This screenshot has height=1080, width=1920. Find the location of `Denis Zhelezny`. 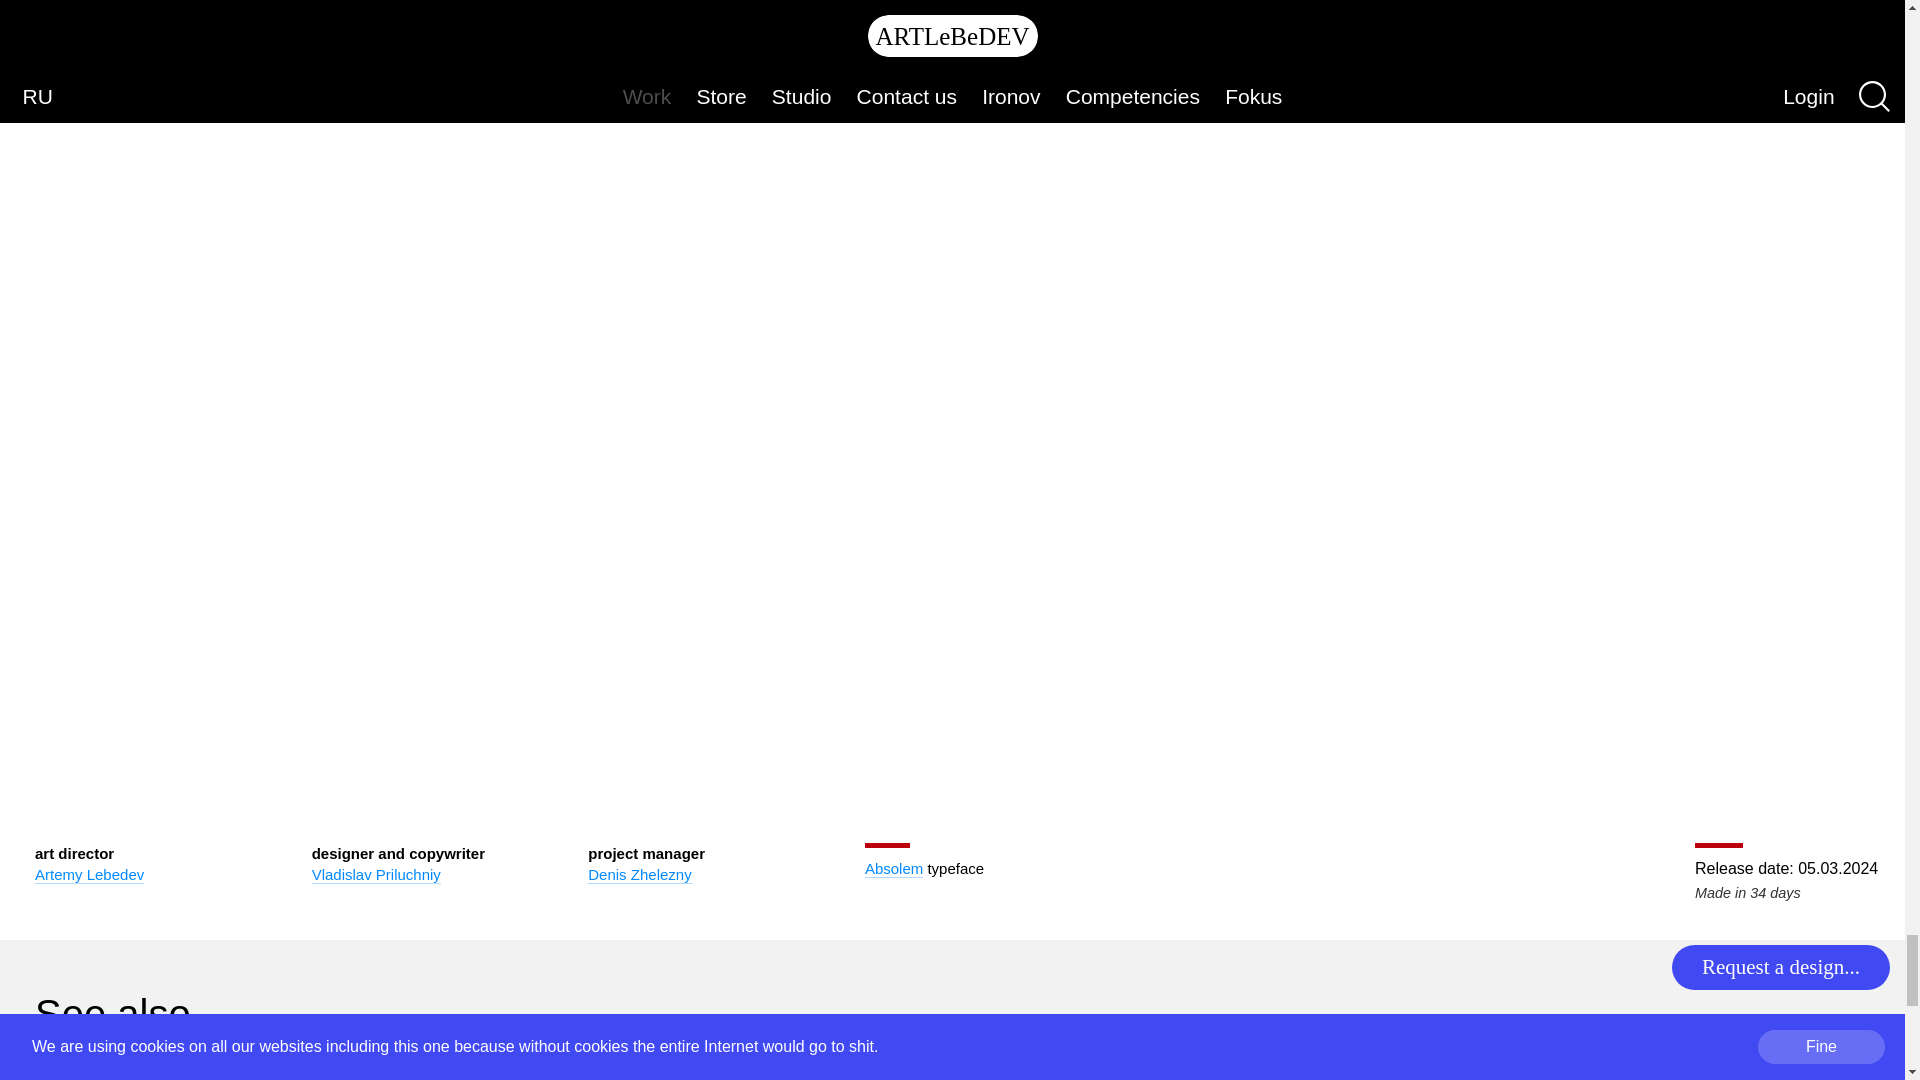

Denis Zhelezny is located at coordinates (639, 875).